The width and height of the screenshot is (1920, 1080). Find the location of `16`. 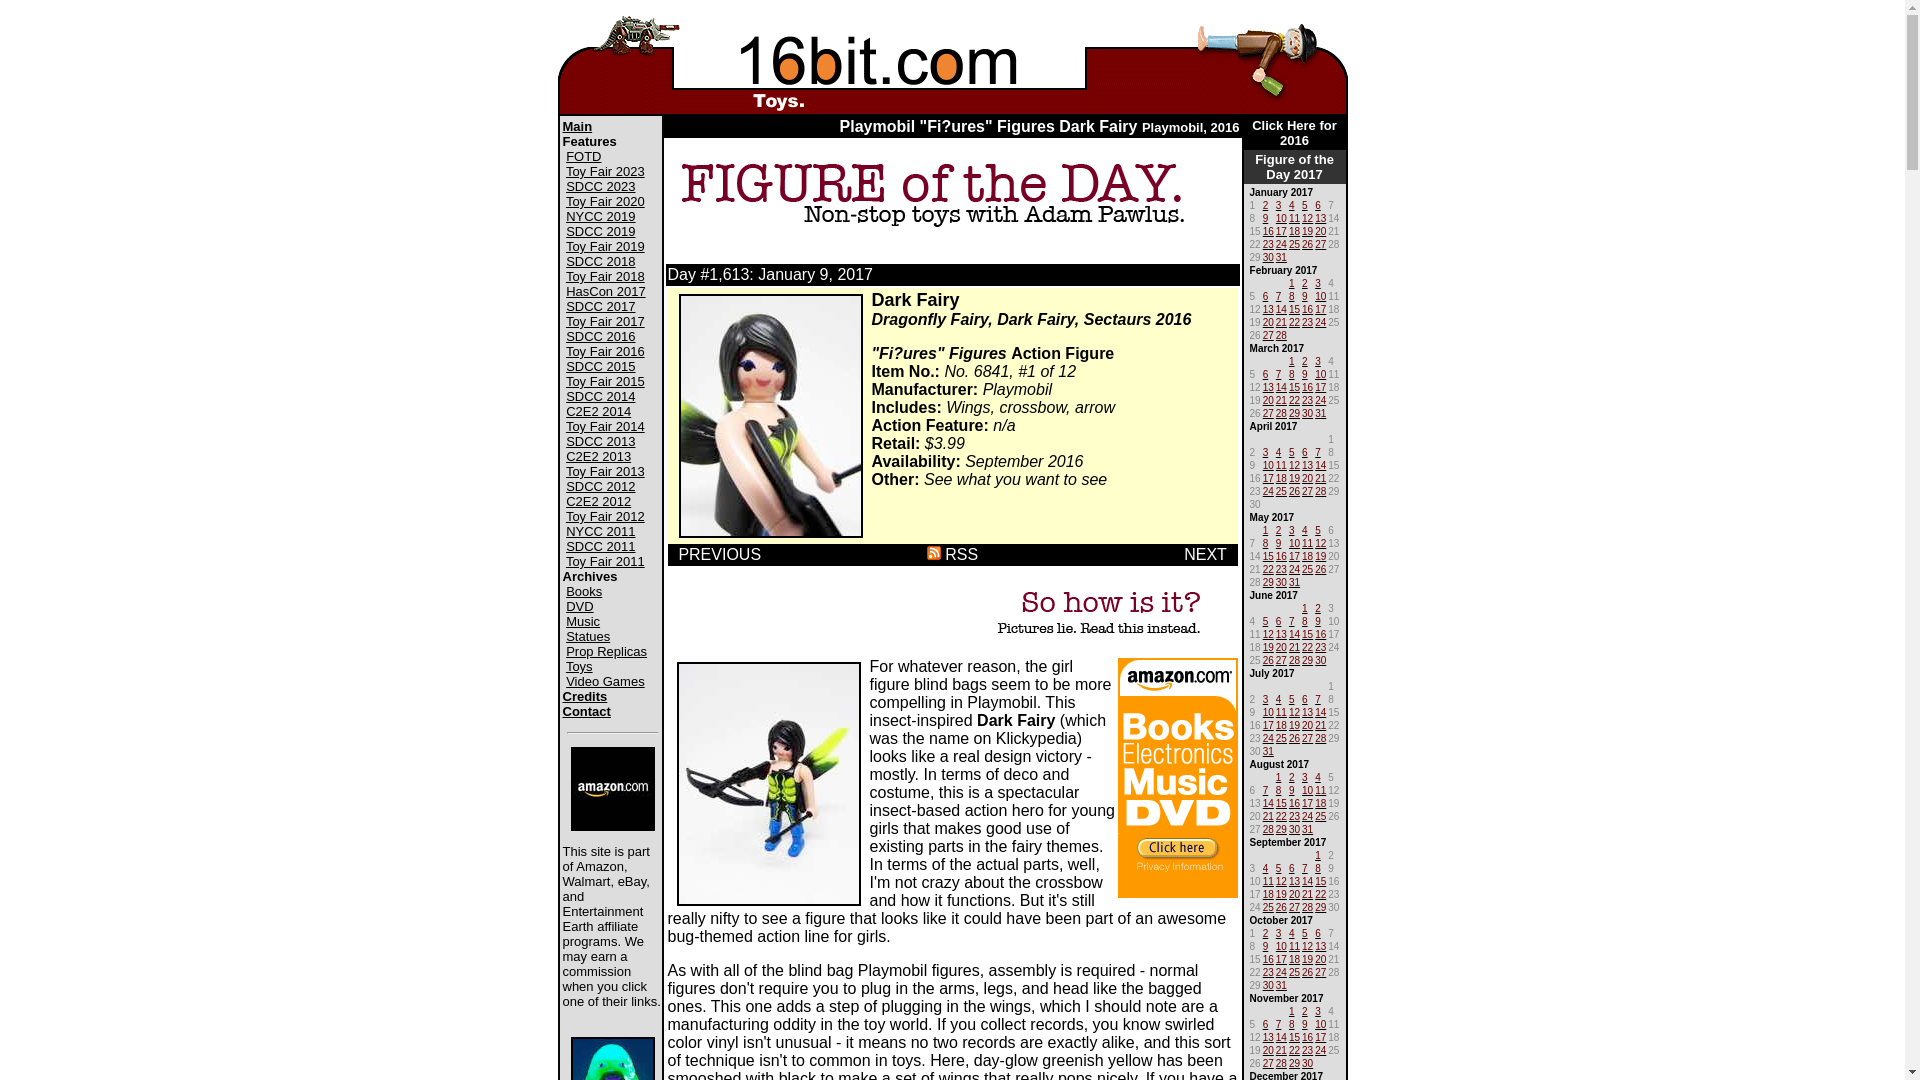

16 is located at coordinates (1268, 958).